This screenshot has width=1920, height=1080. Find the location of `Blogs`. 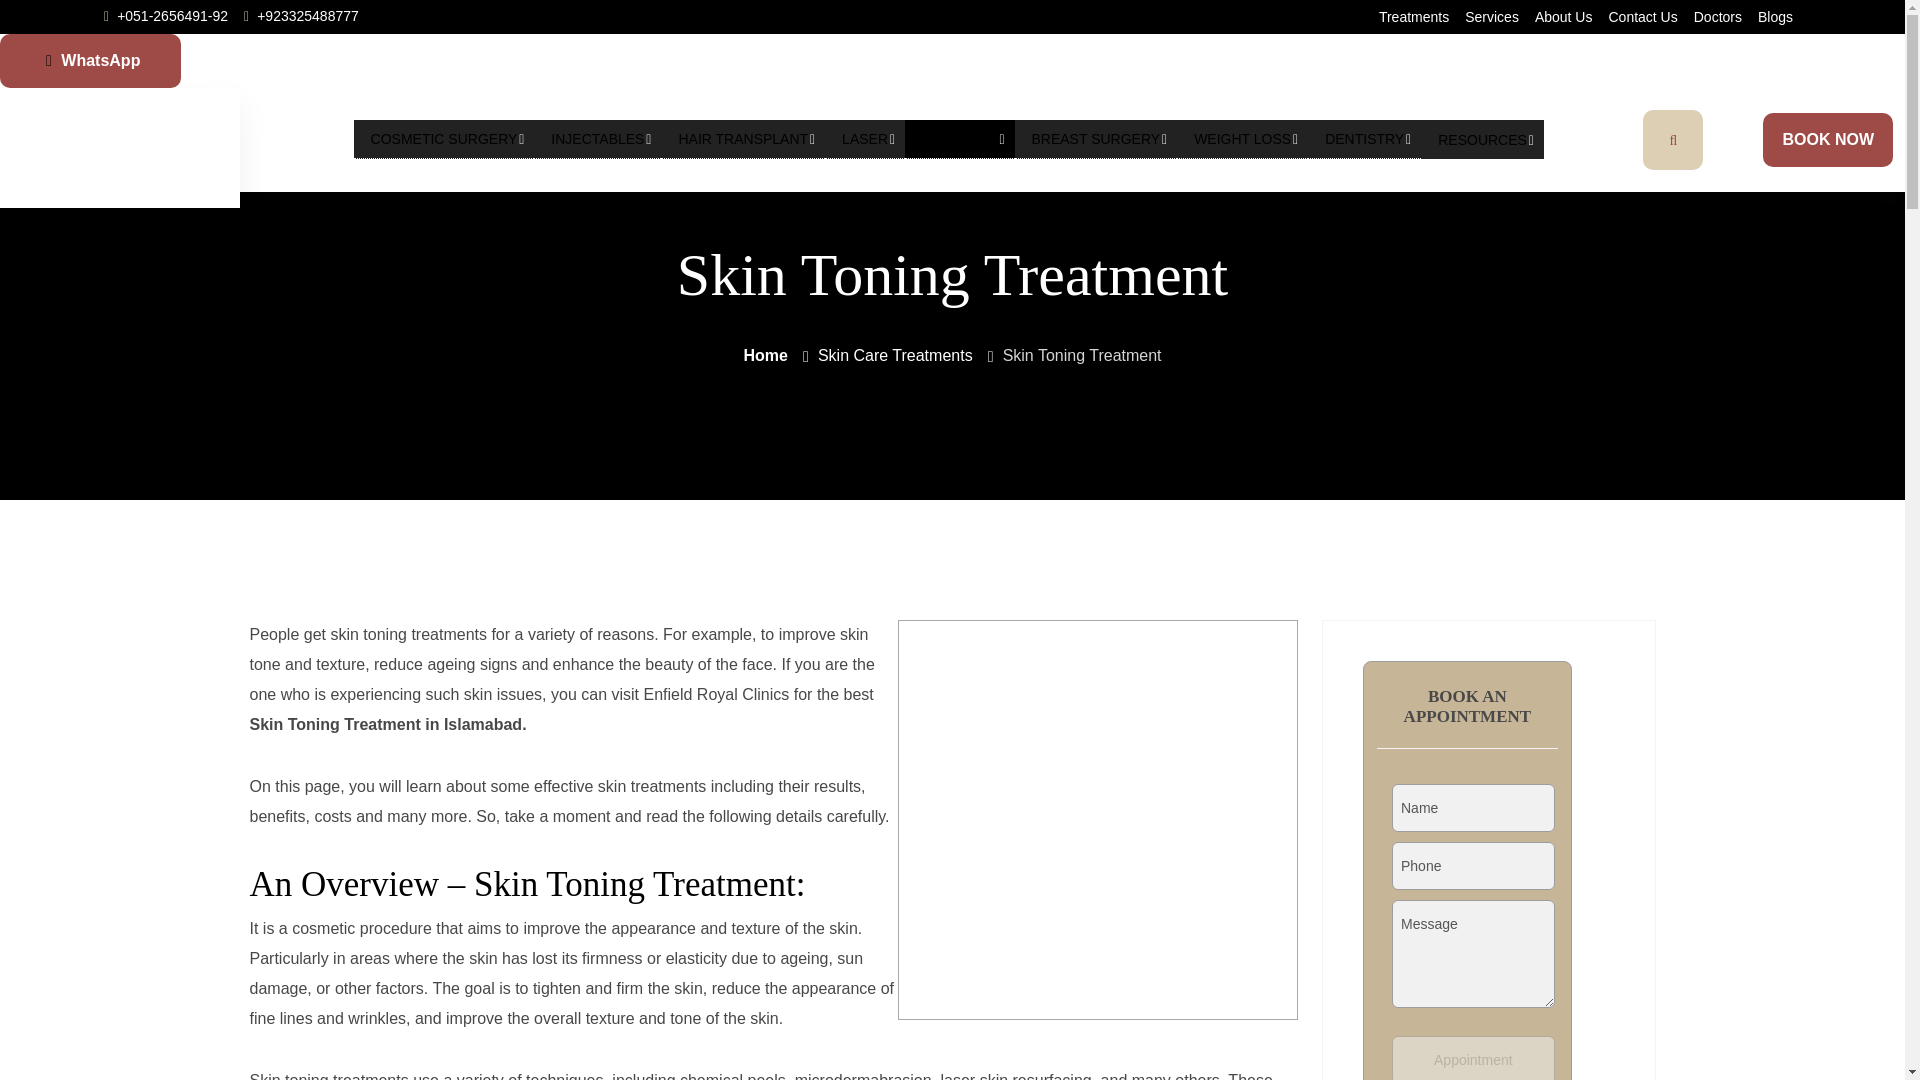

Blogs is located at coordinates (1776, 16).